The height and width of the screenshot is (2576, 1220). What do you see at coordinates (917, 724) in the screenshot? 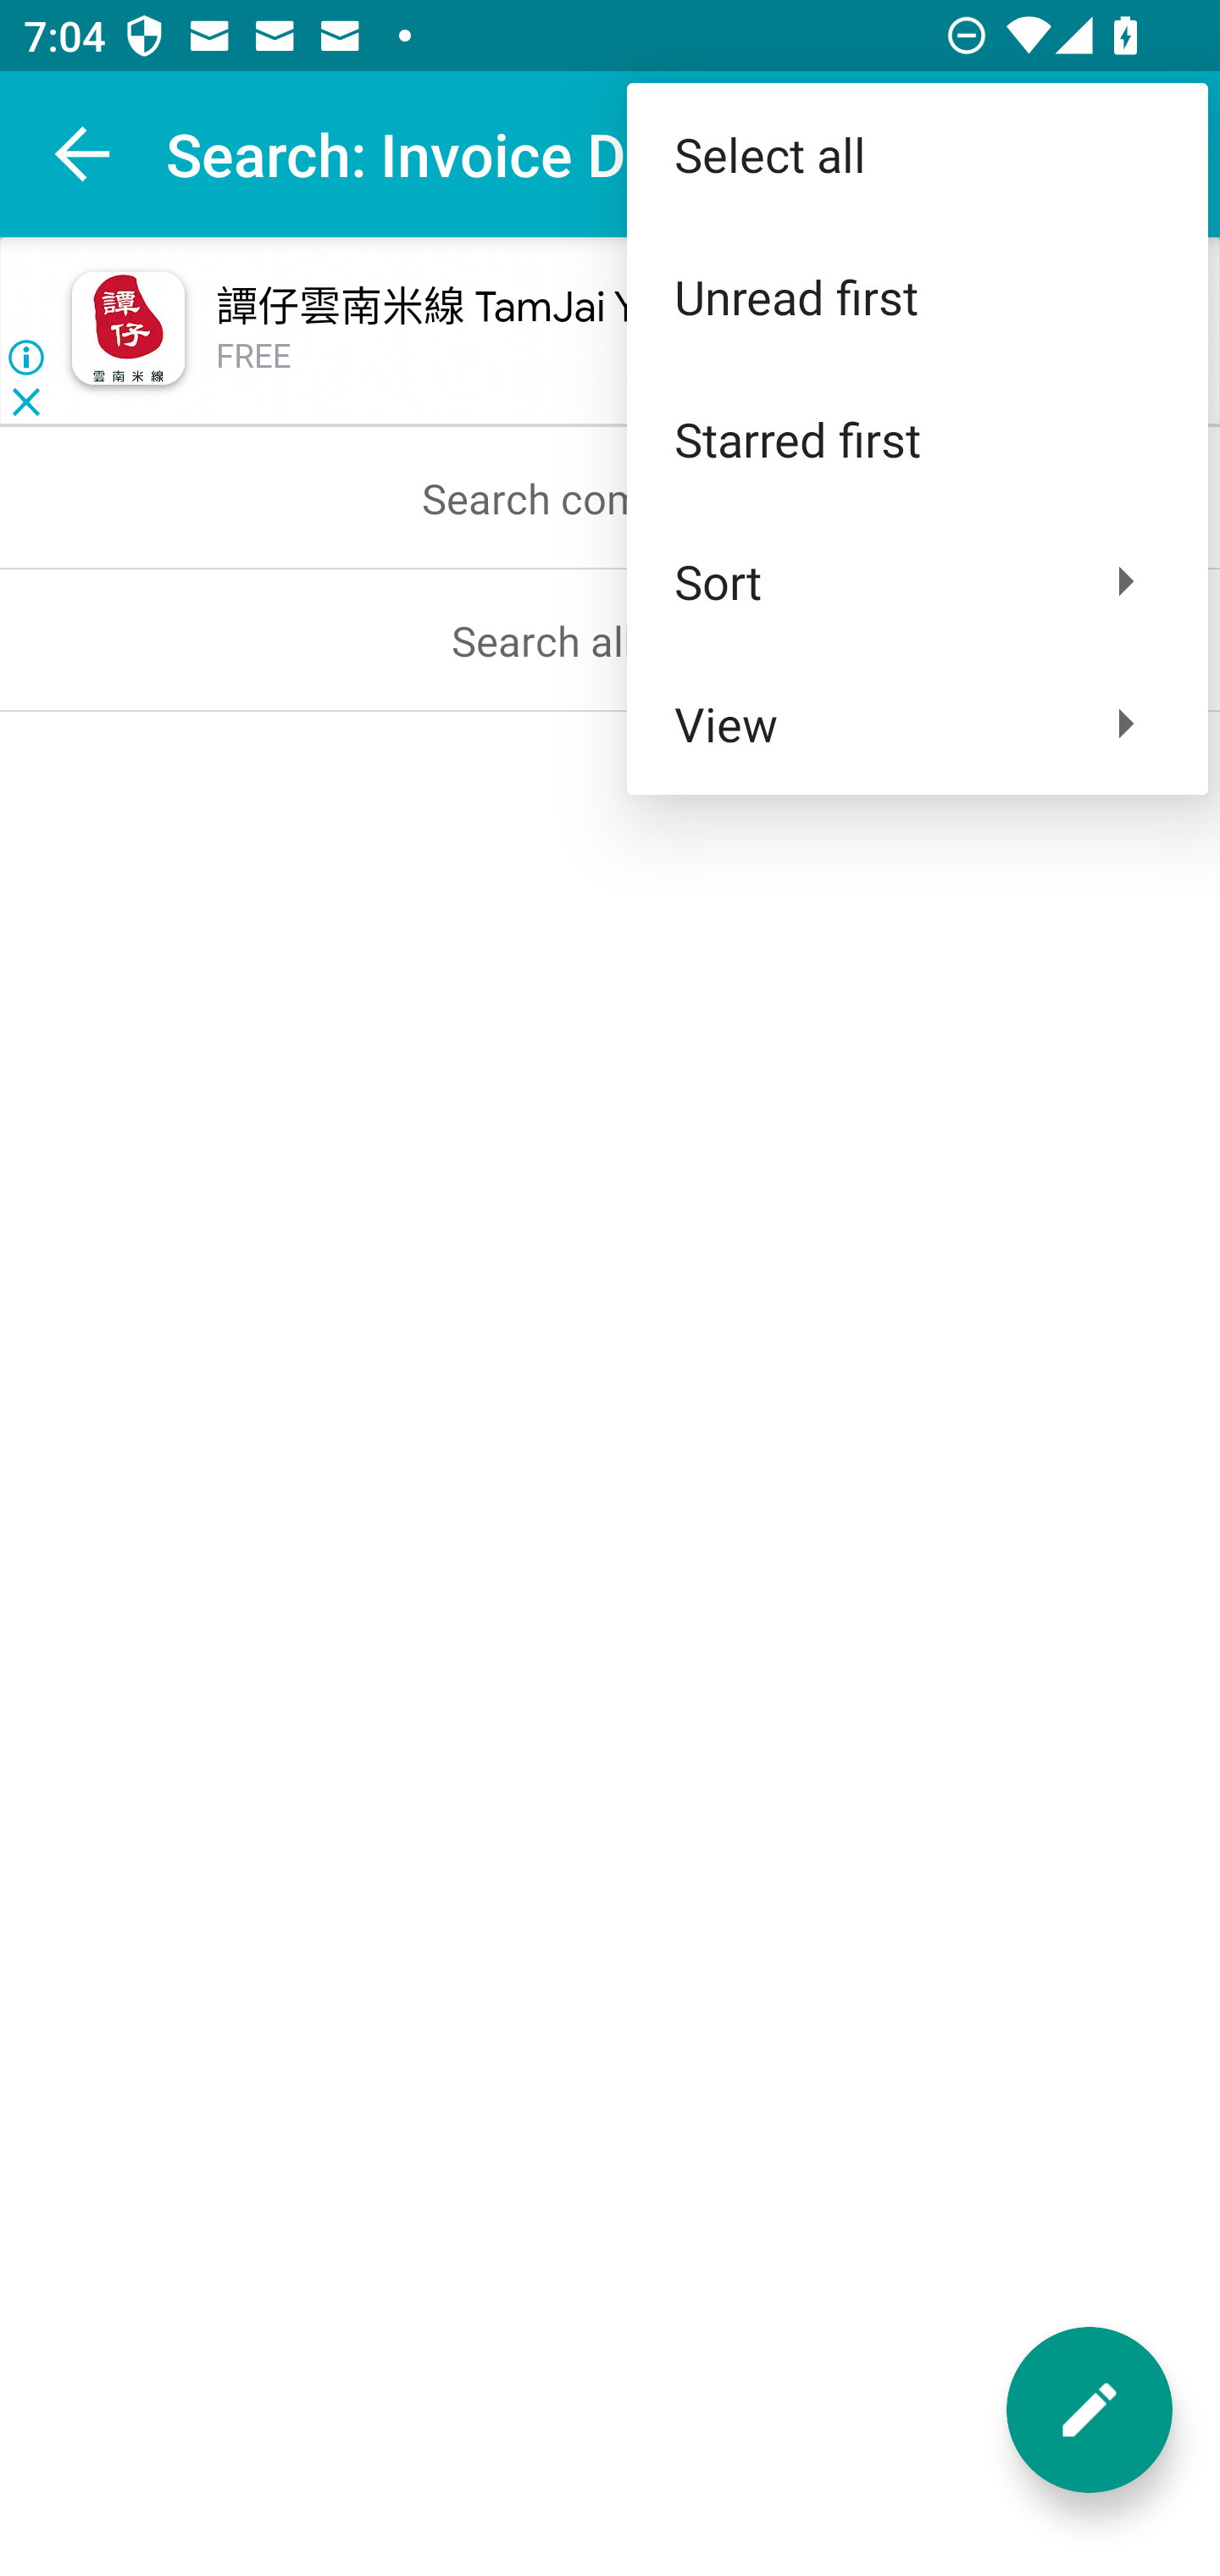
I see `View` at bounding box center [917, 724].